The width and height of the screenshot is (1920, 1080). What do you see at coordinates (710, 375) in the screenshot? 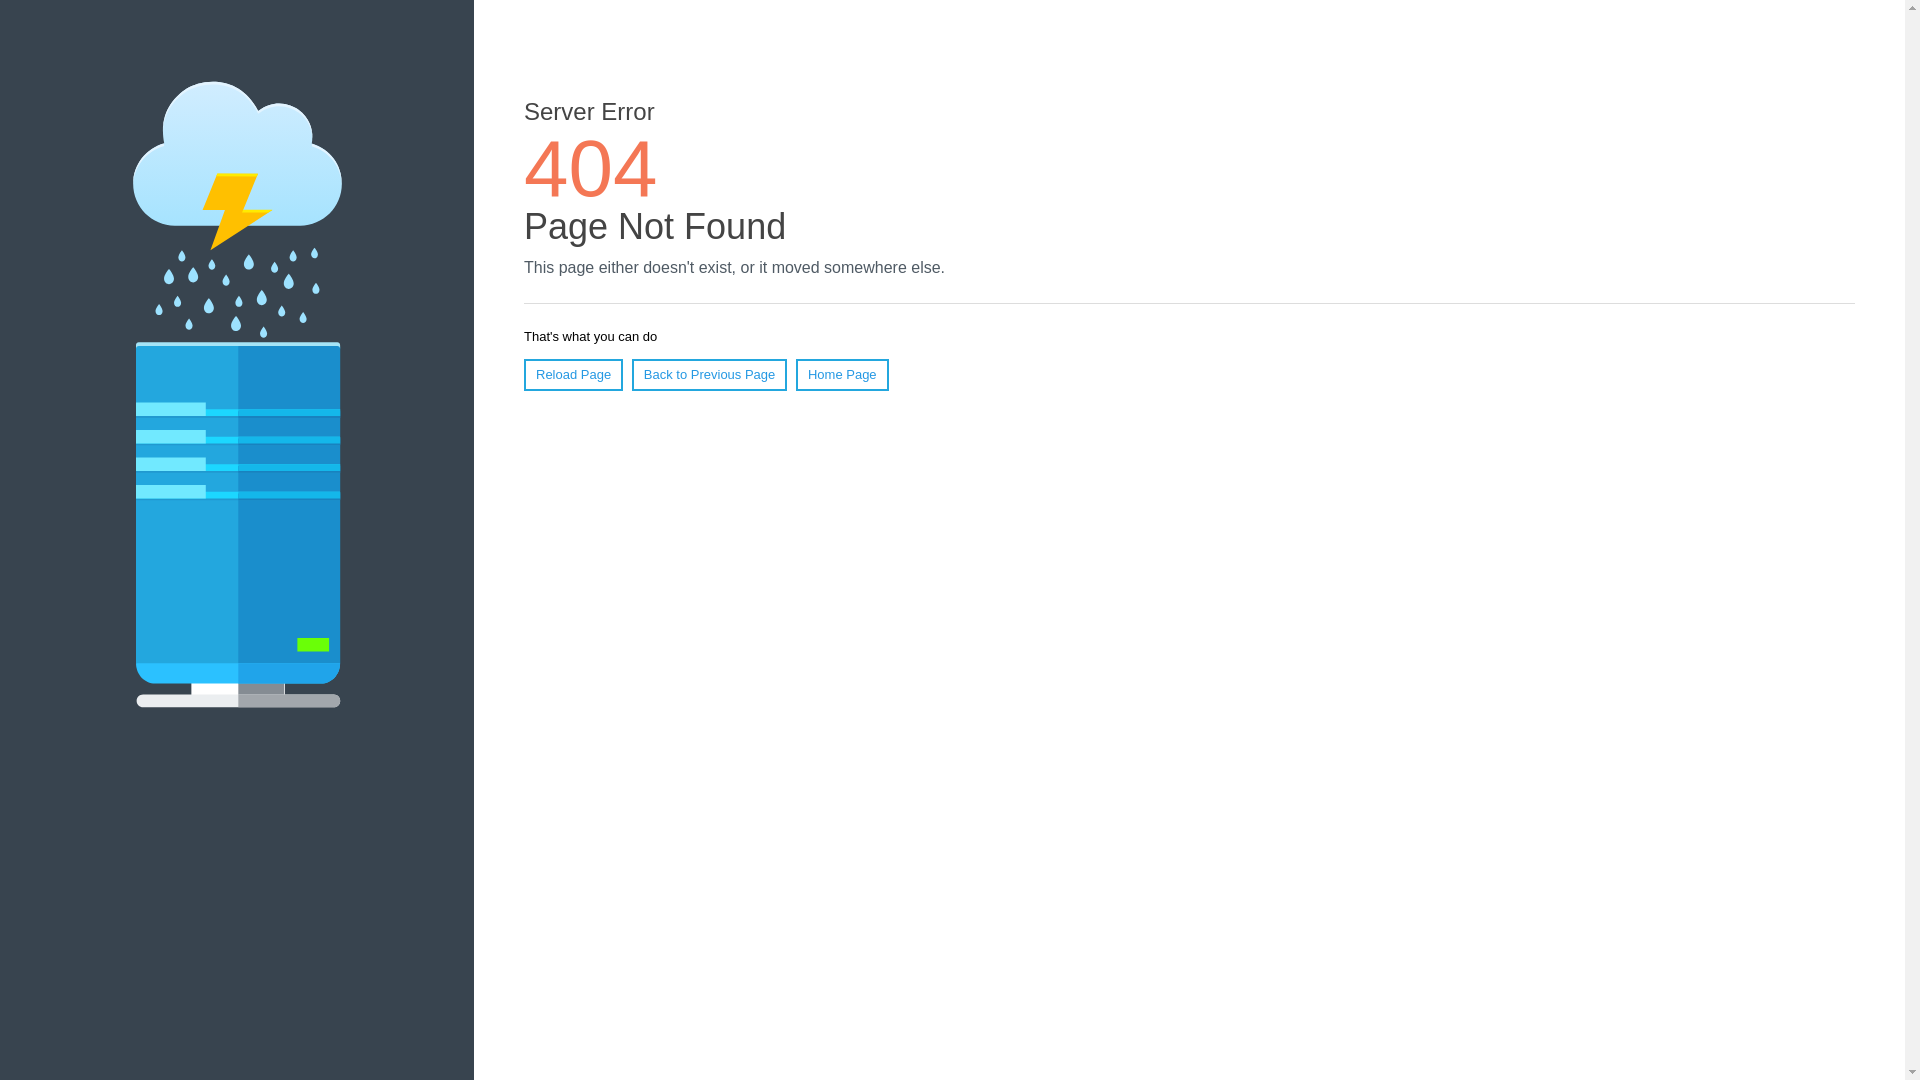
I see `Back to Previous Page` at bounding box center [710, 375].